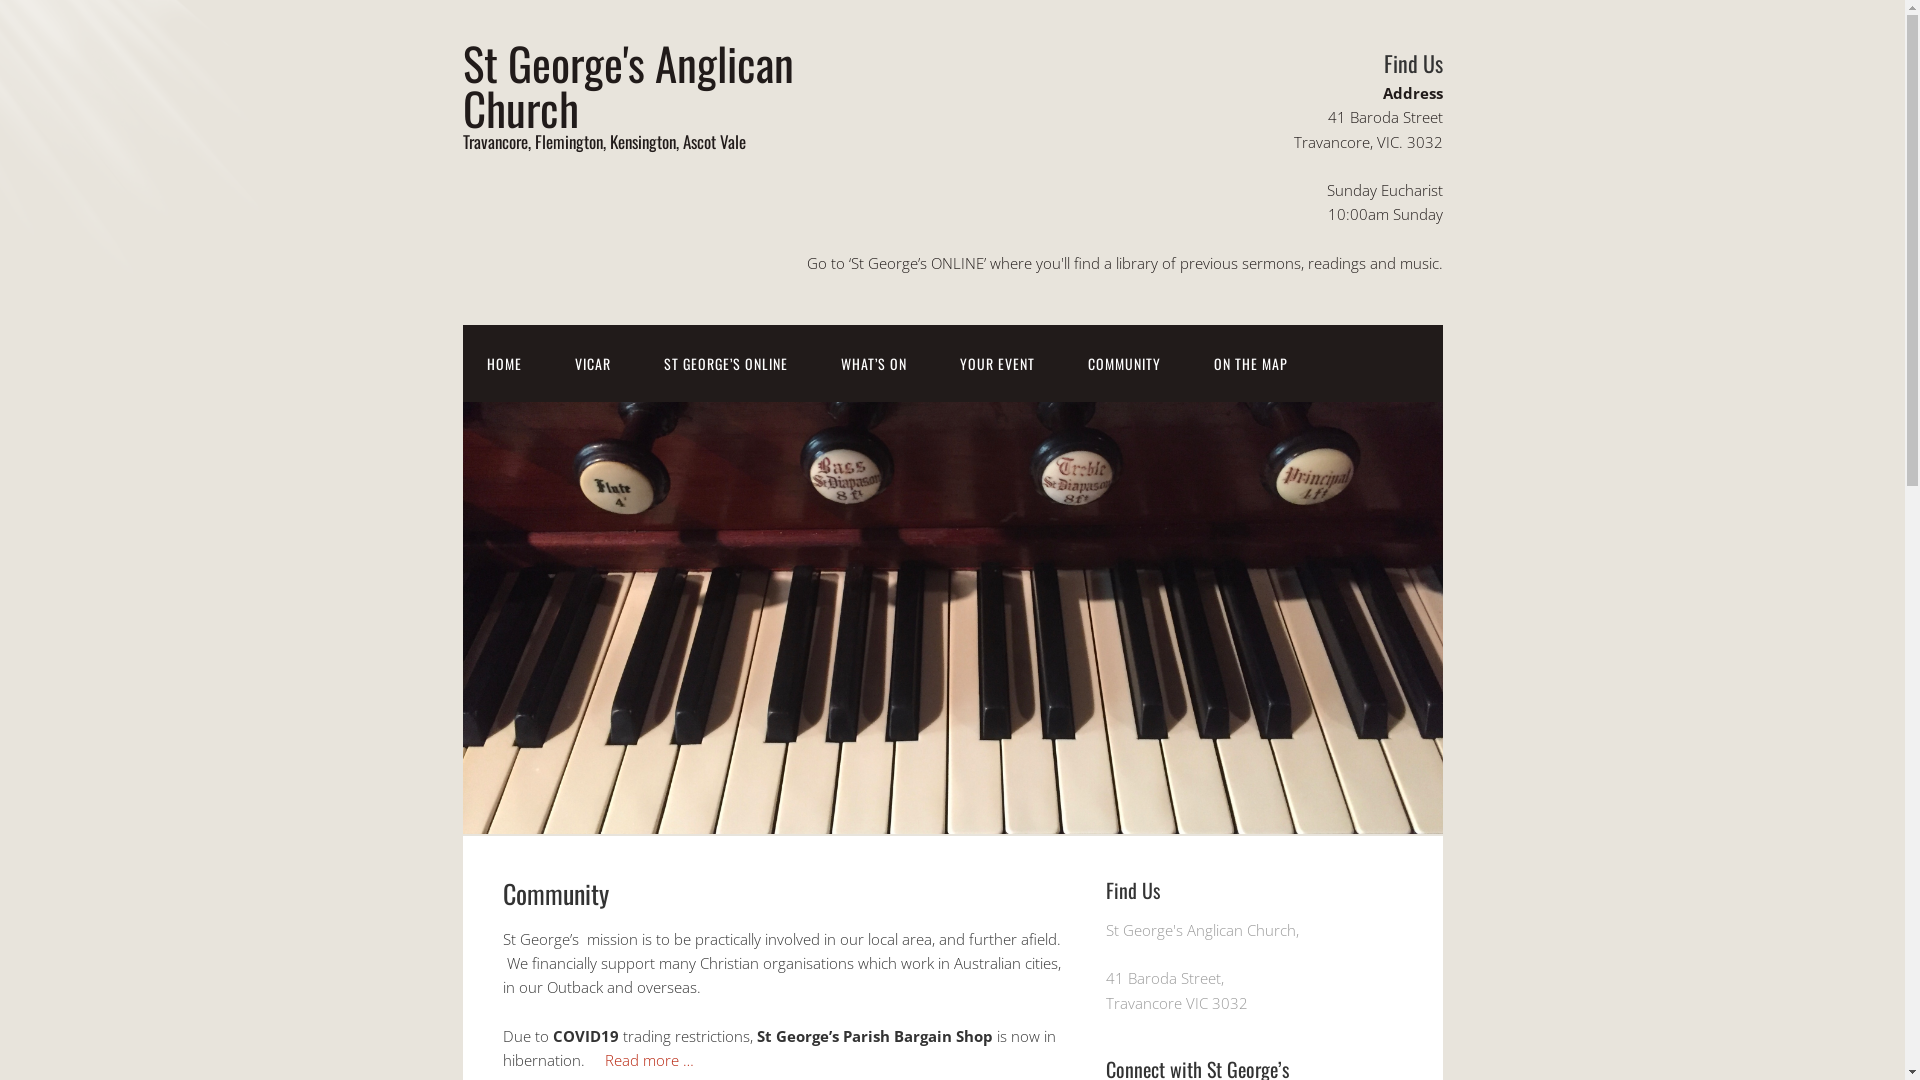 The width and height of the screenshot is (1920, 1080). I want to click on ON THE MAP, so click(1251, 364).